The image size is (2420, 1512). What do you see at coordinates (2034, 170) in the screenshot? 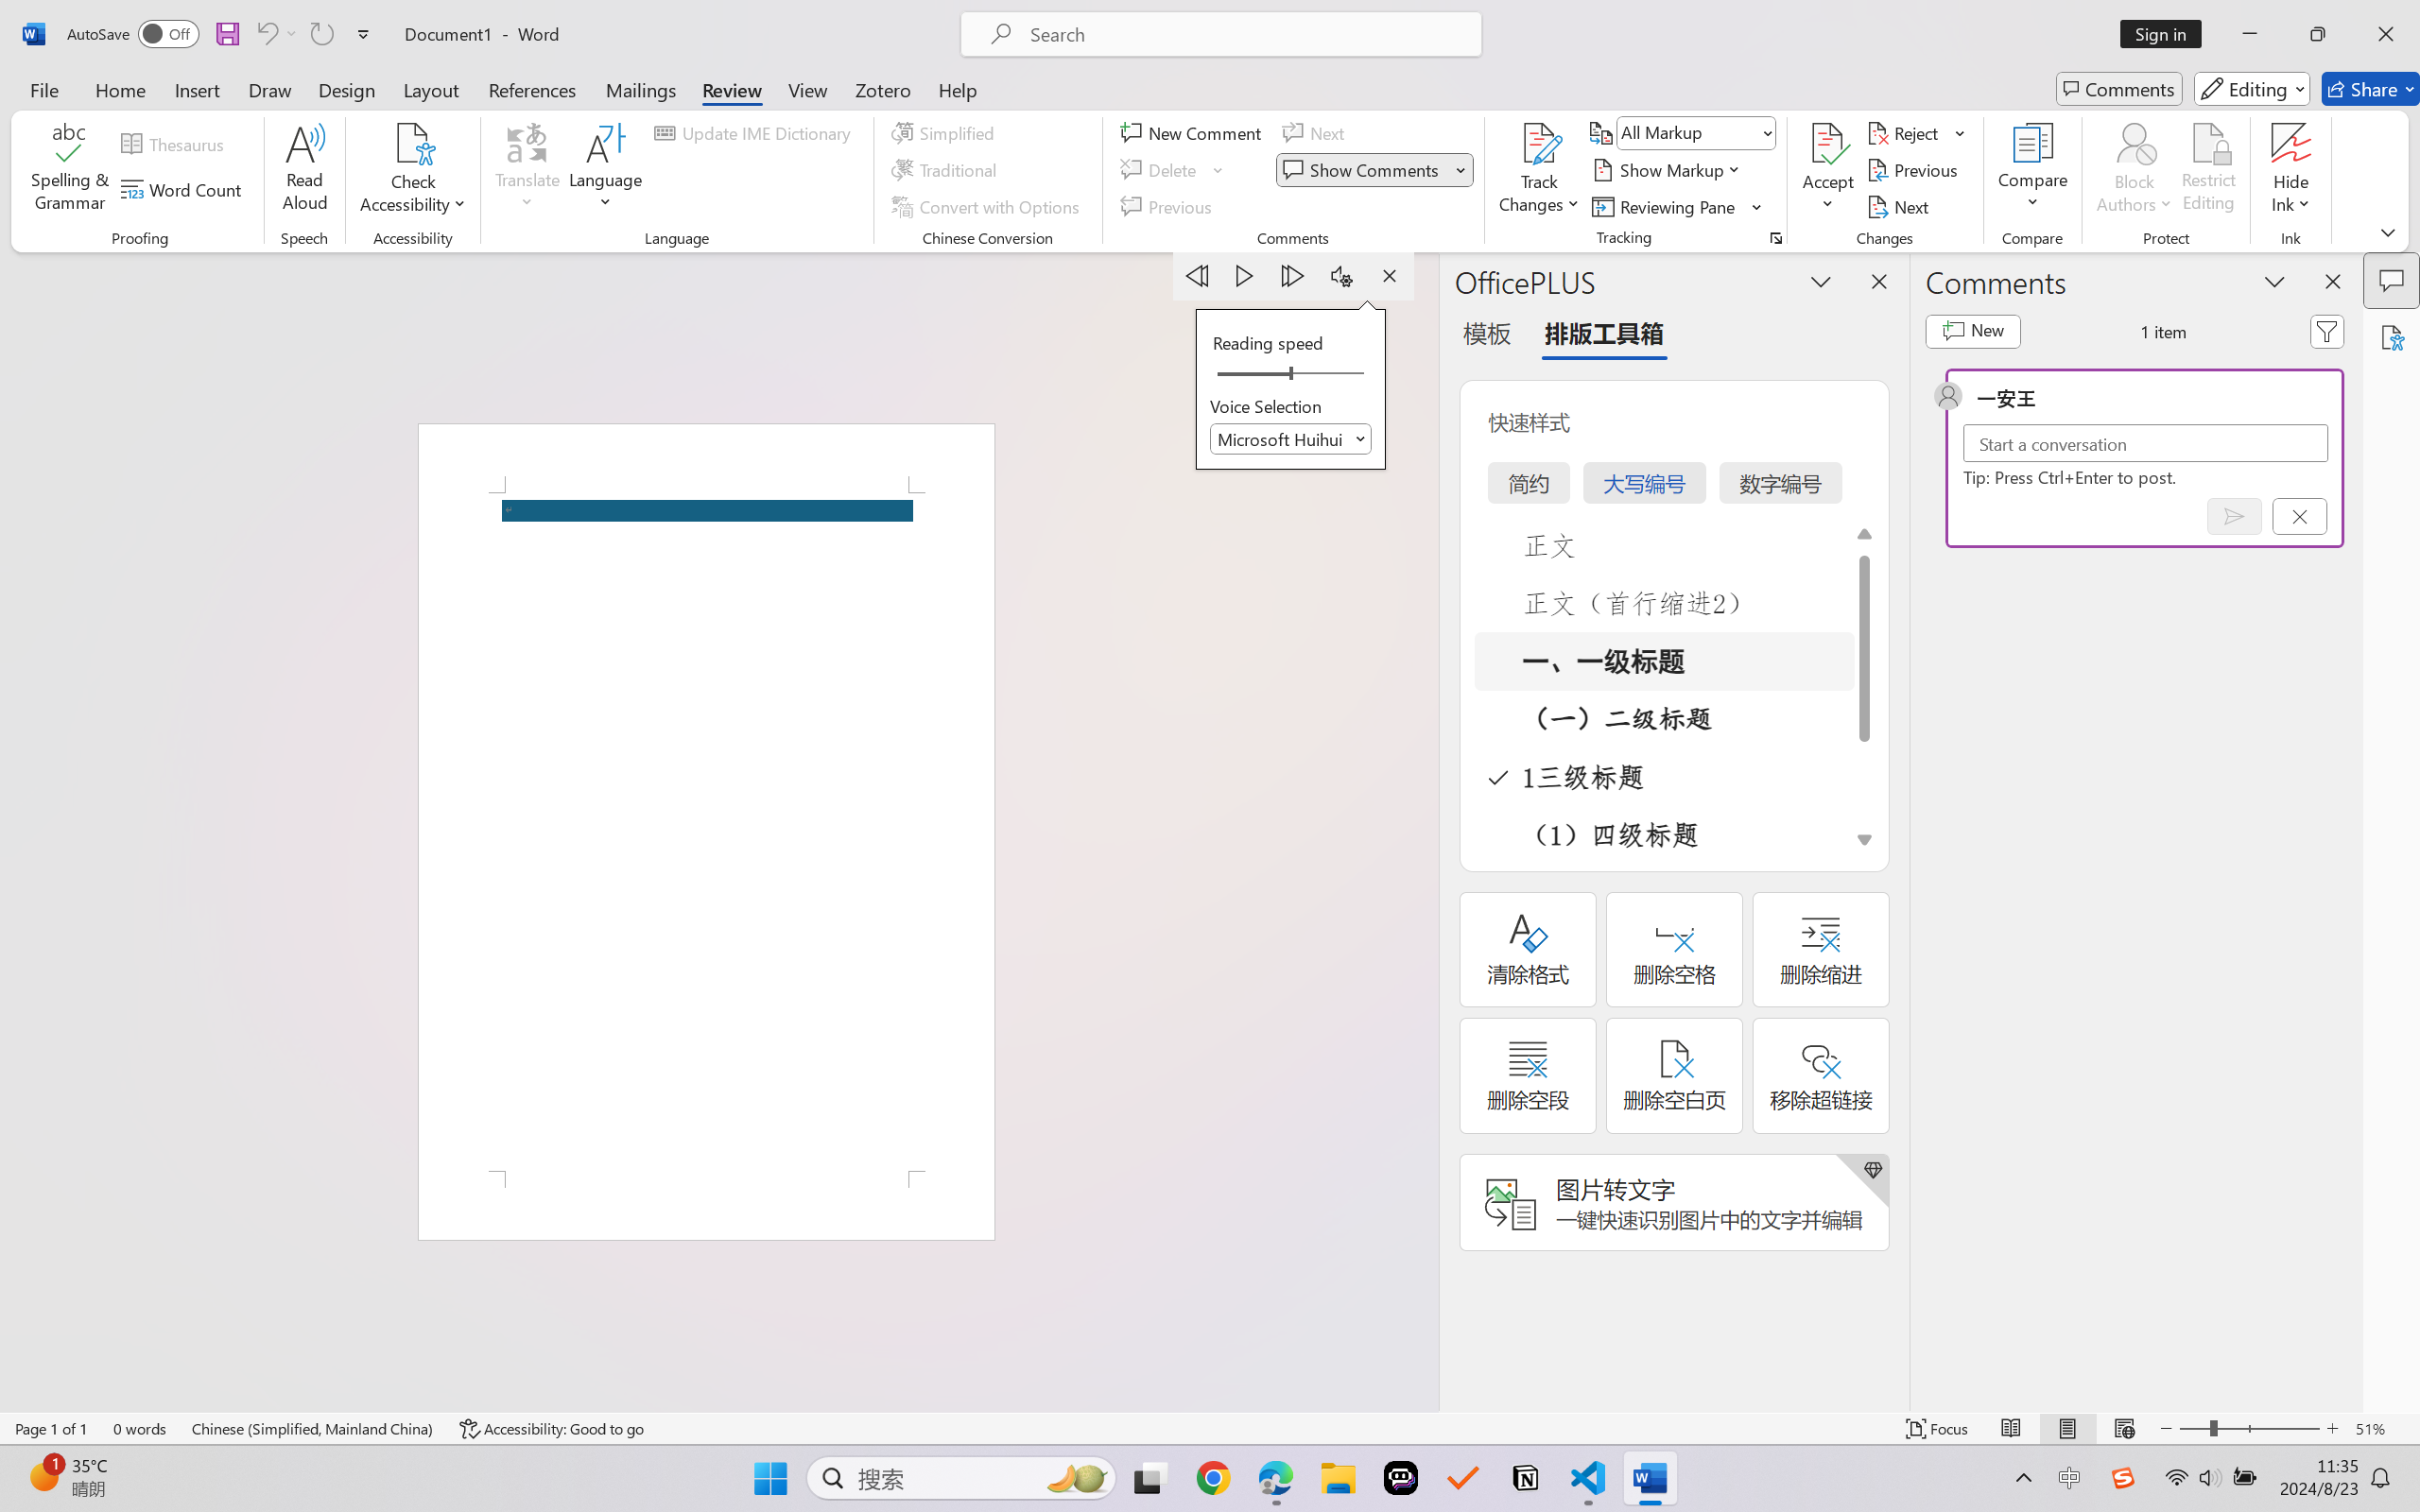
I see `Compare` at bounding box center [2034, 170].